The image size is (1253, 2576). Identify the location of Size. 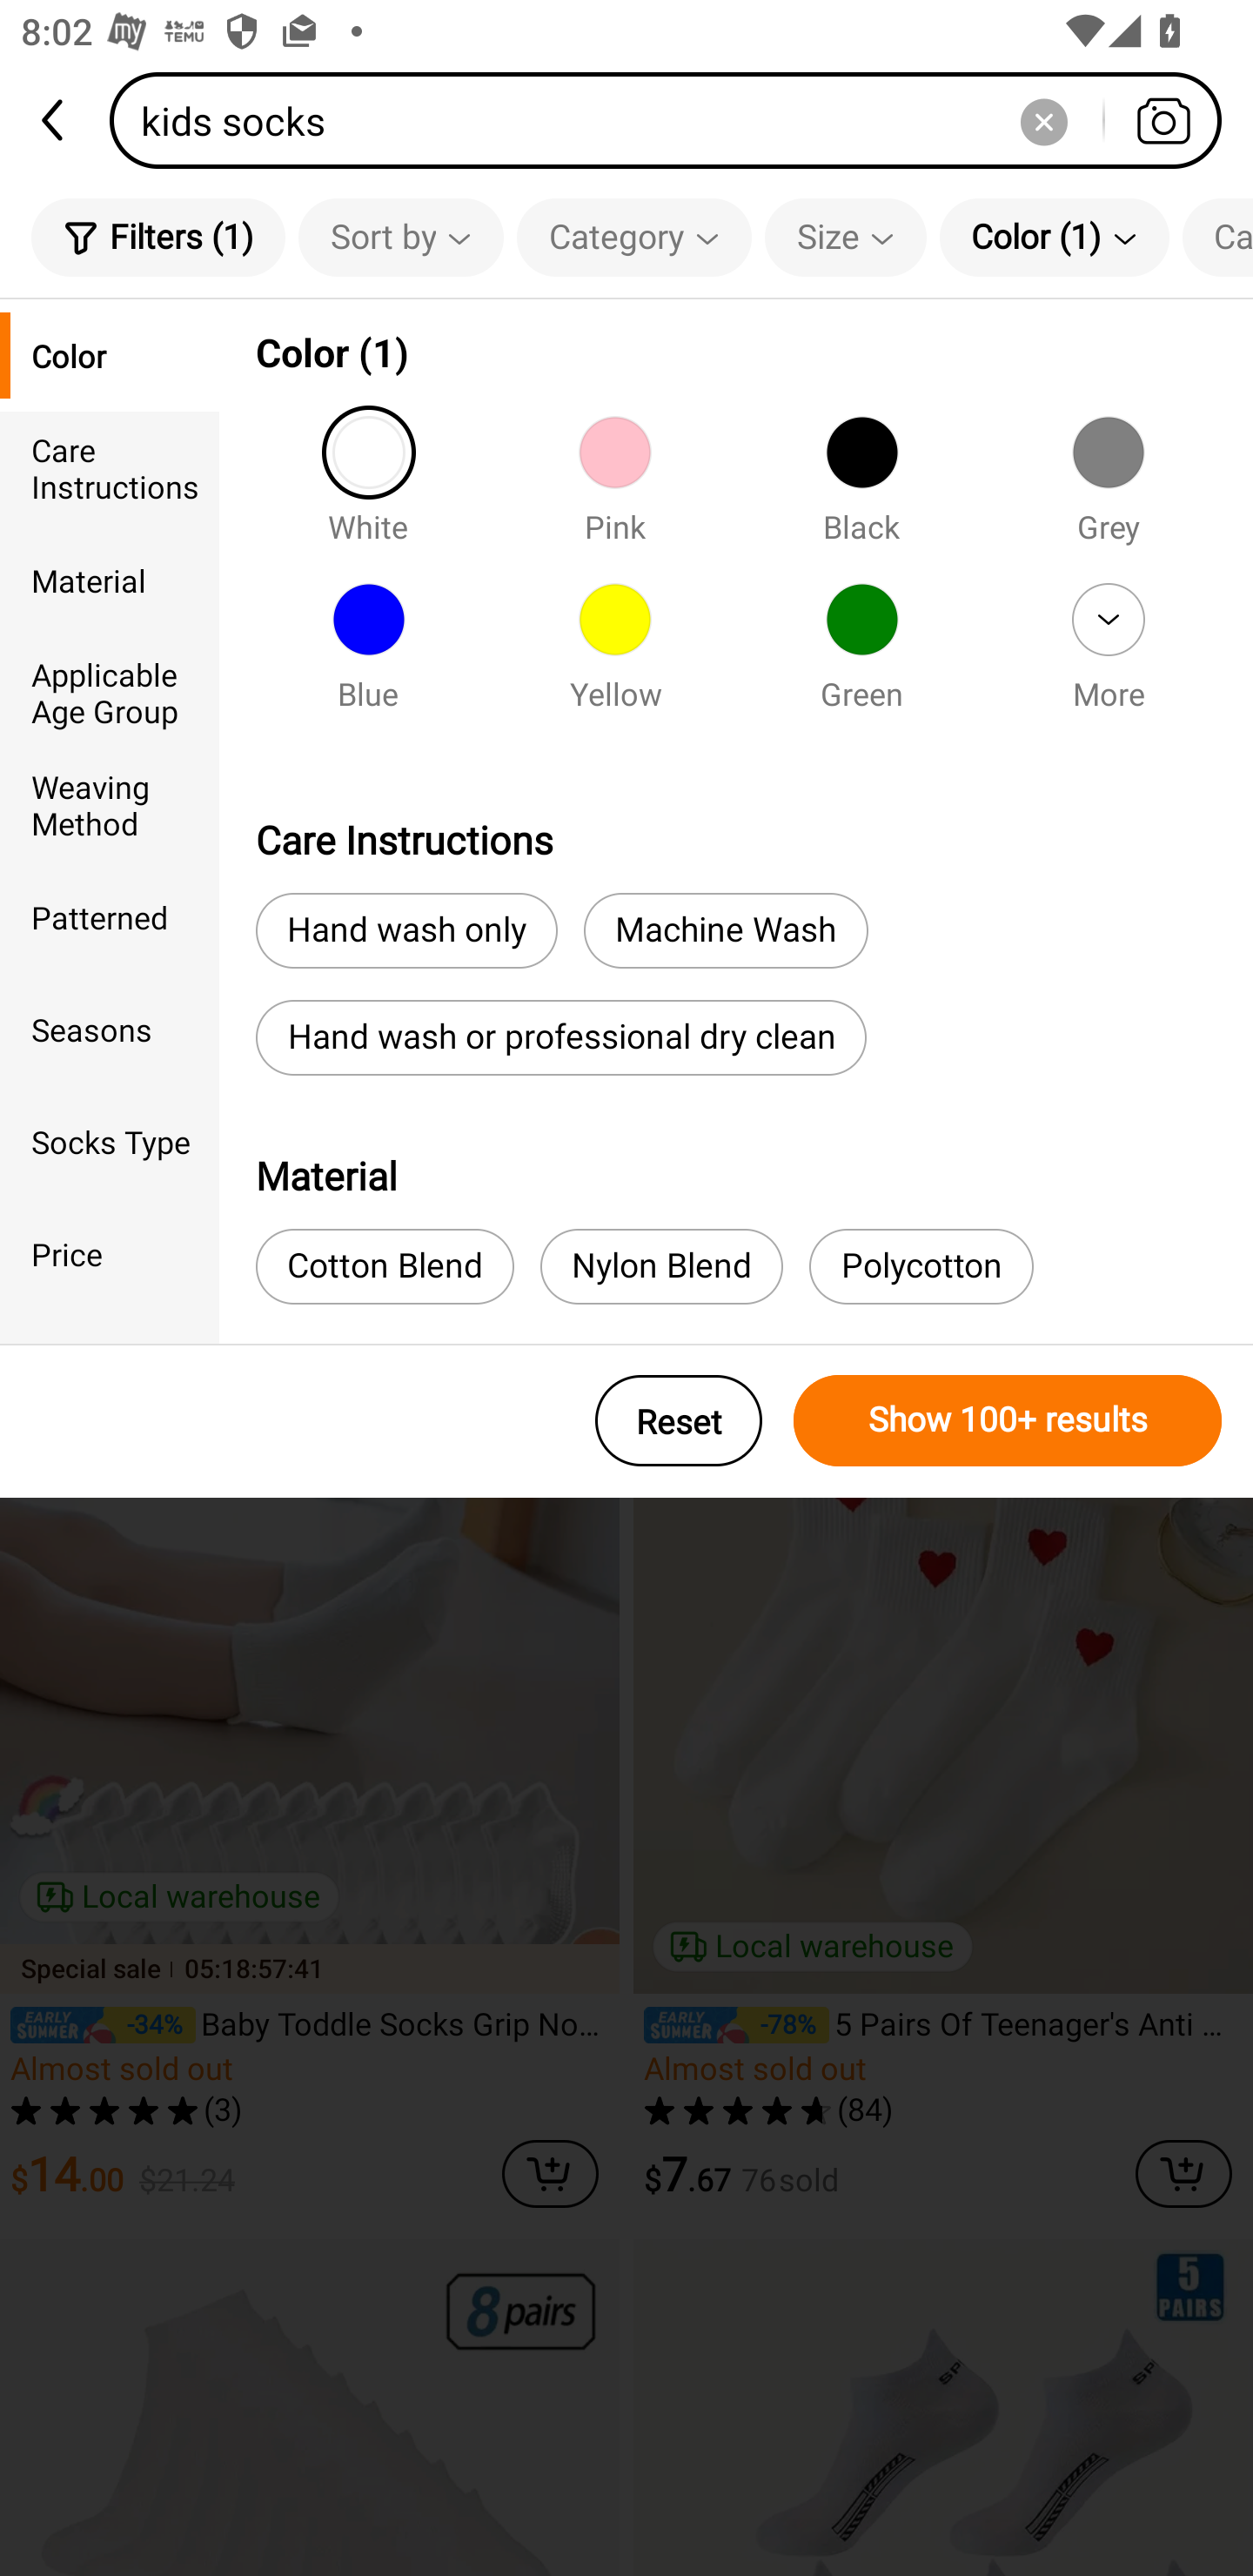
(846, 237).